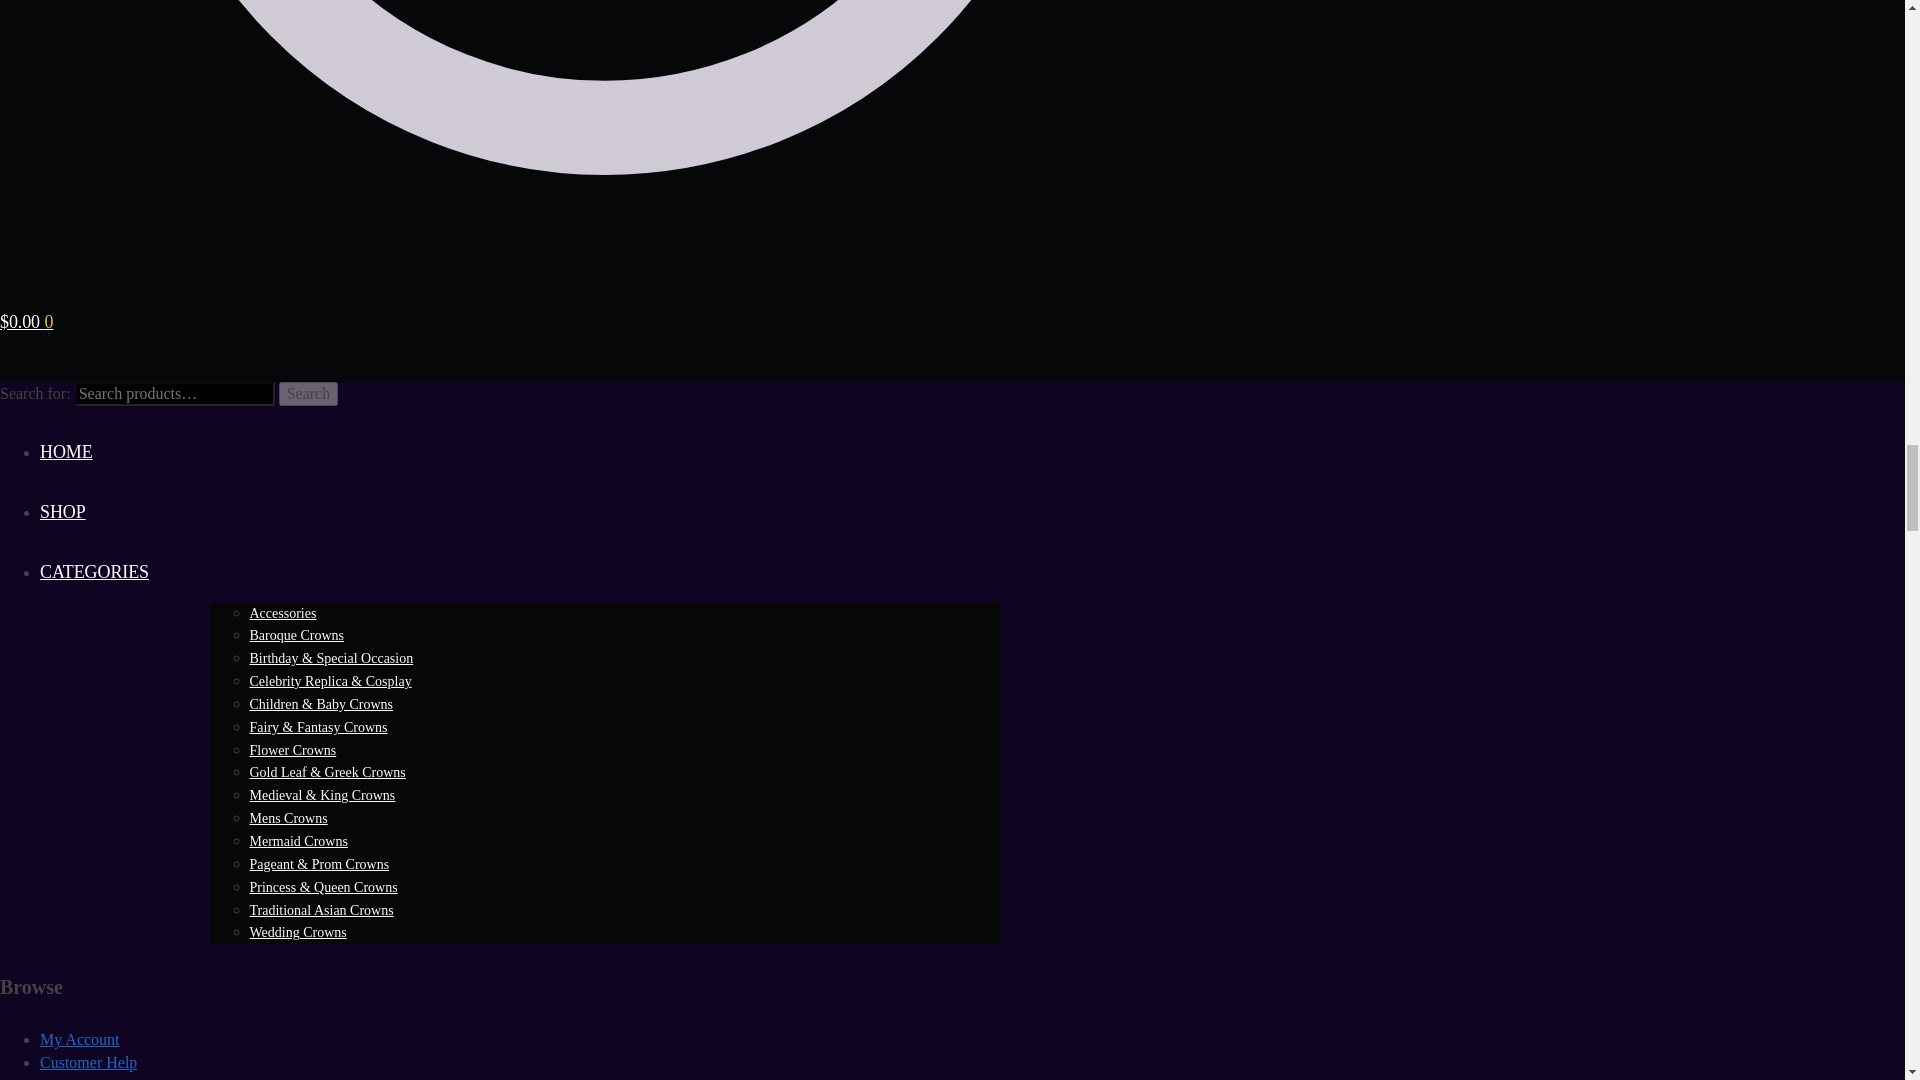 The height and width of the screenshot is (1080, 1920). What do you see at coordinates (63, 512) in the screenshot?
I see `SHOP` at bounding box center [63, 512].